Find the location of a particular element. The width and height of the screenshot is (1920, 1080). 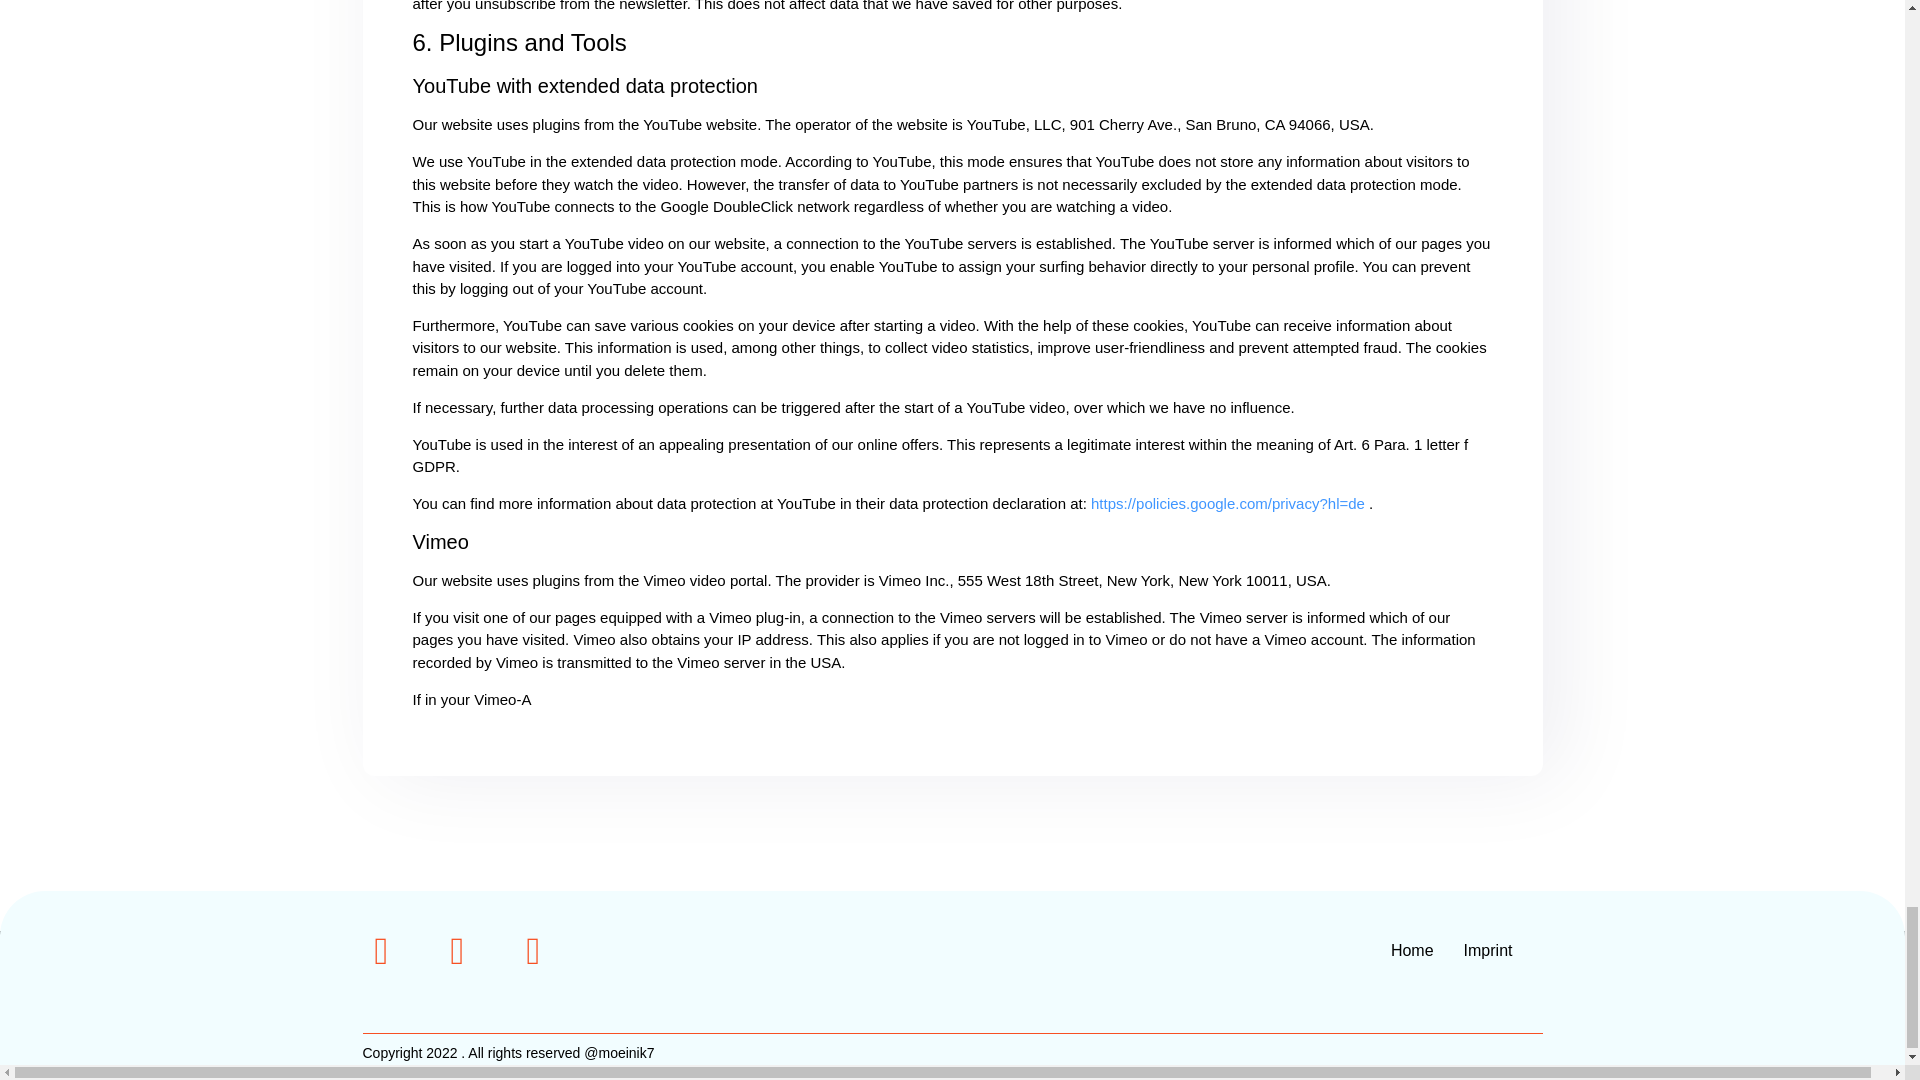

Home is located at coordinates (1412, 950).